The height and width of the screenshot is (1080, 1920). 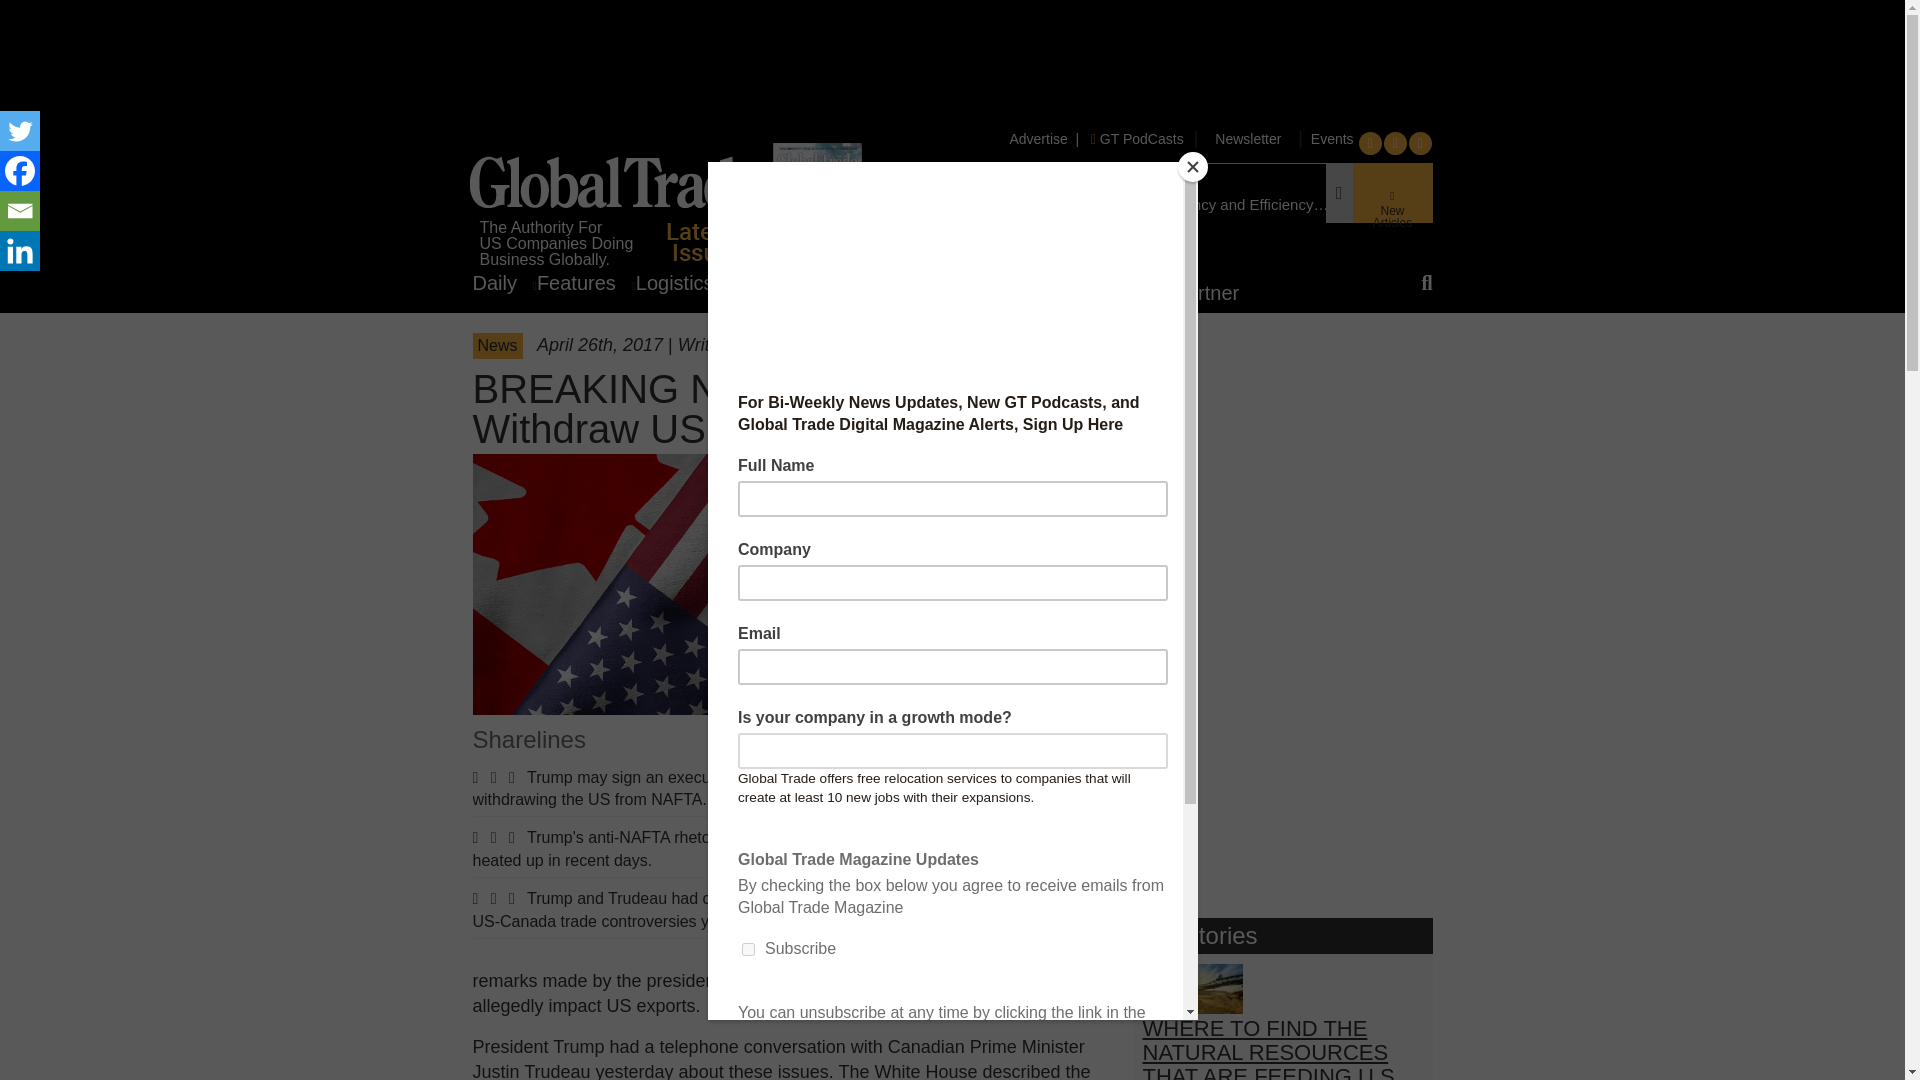 What do you see at coordinates (8, 290) in the screenshot?
I see `Hide` at bounding box center [8, 290].